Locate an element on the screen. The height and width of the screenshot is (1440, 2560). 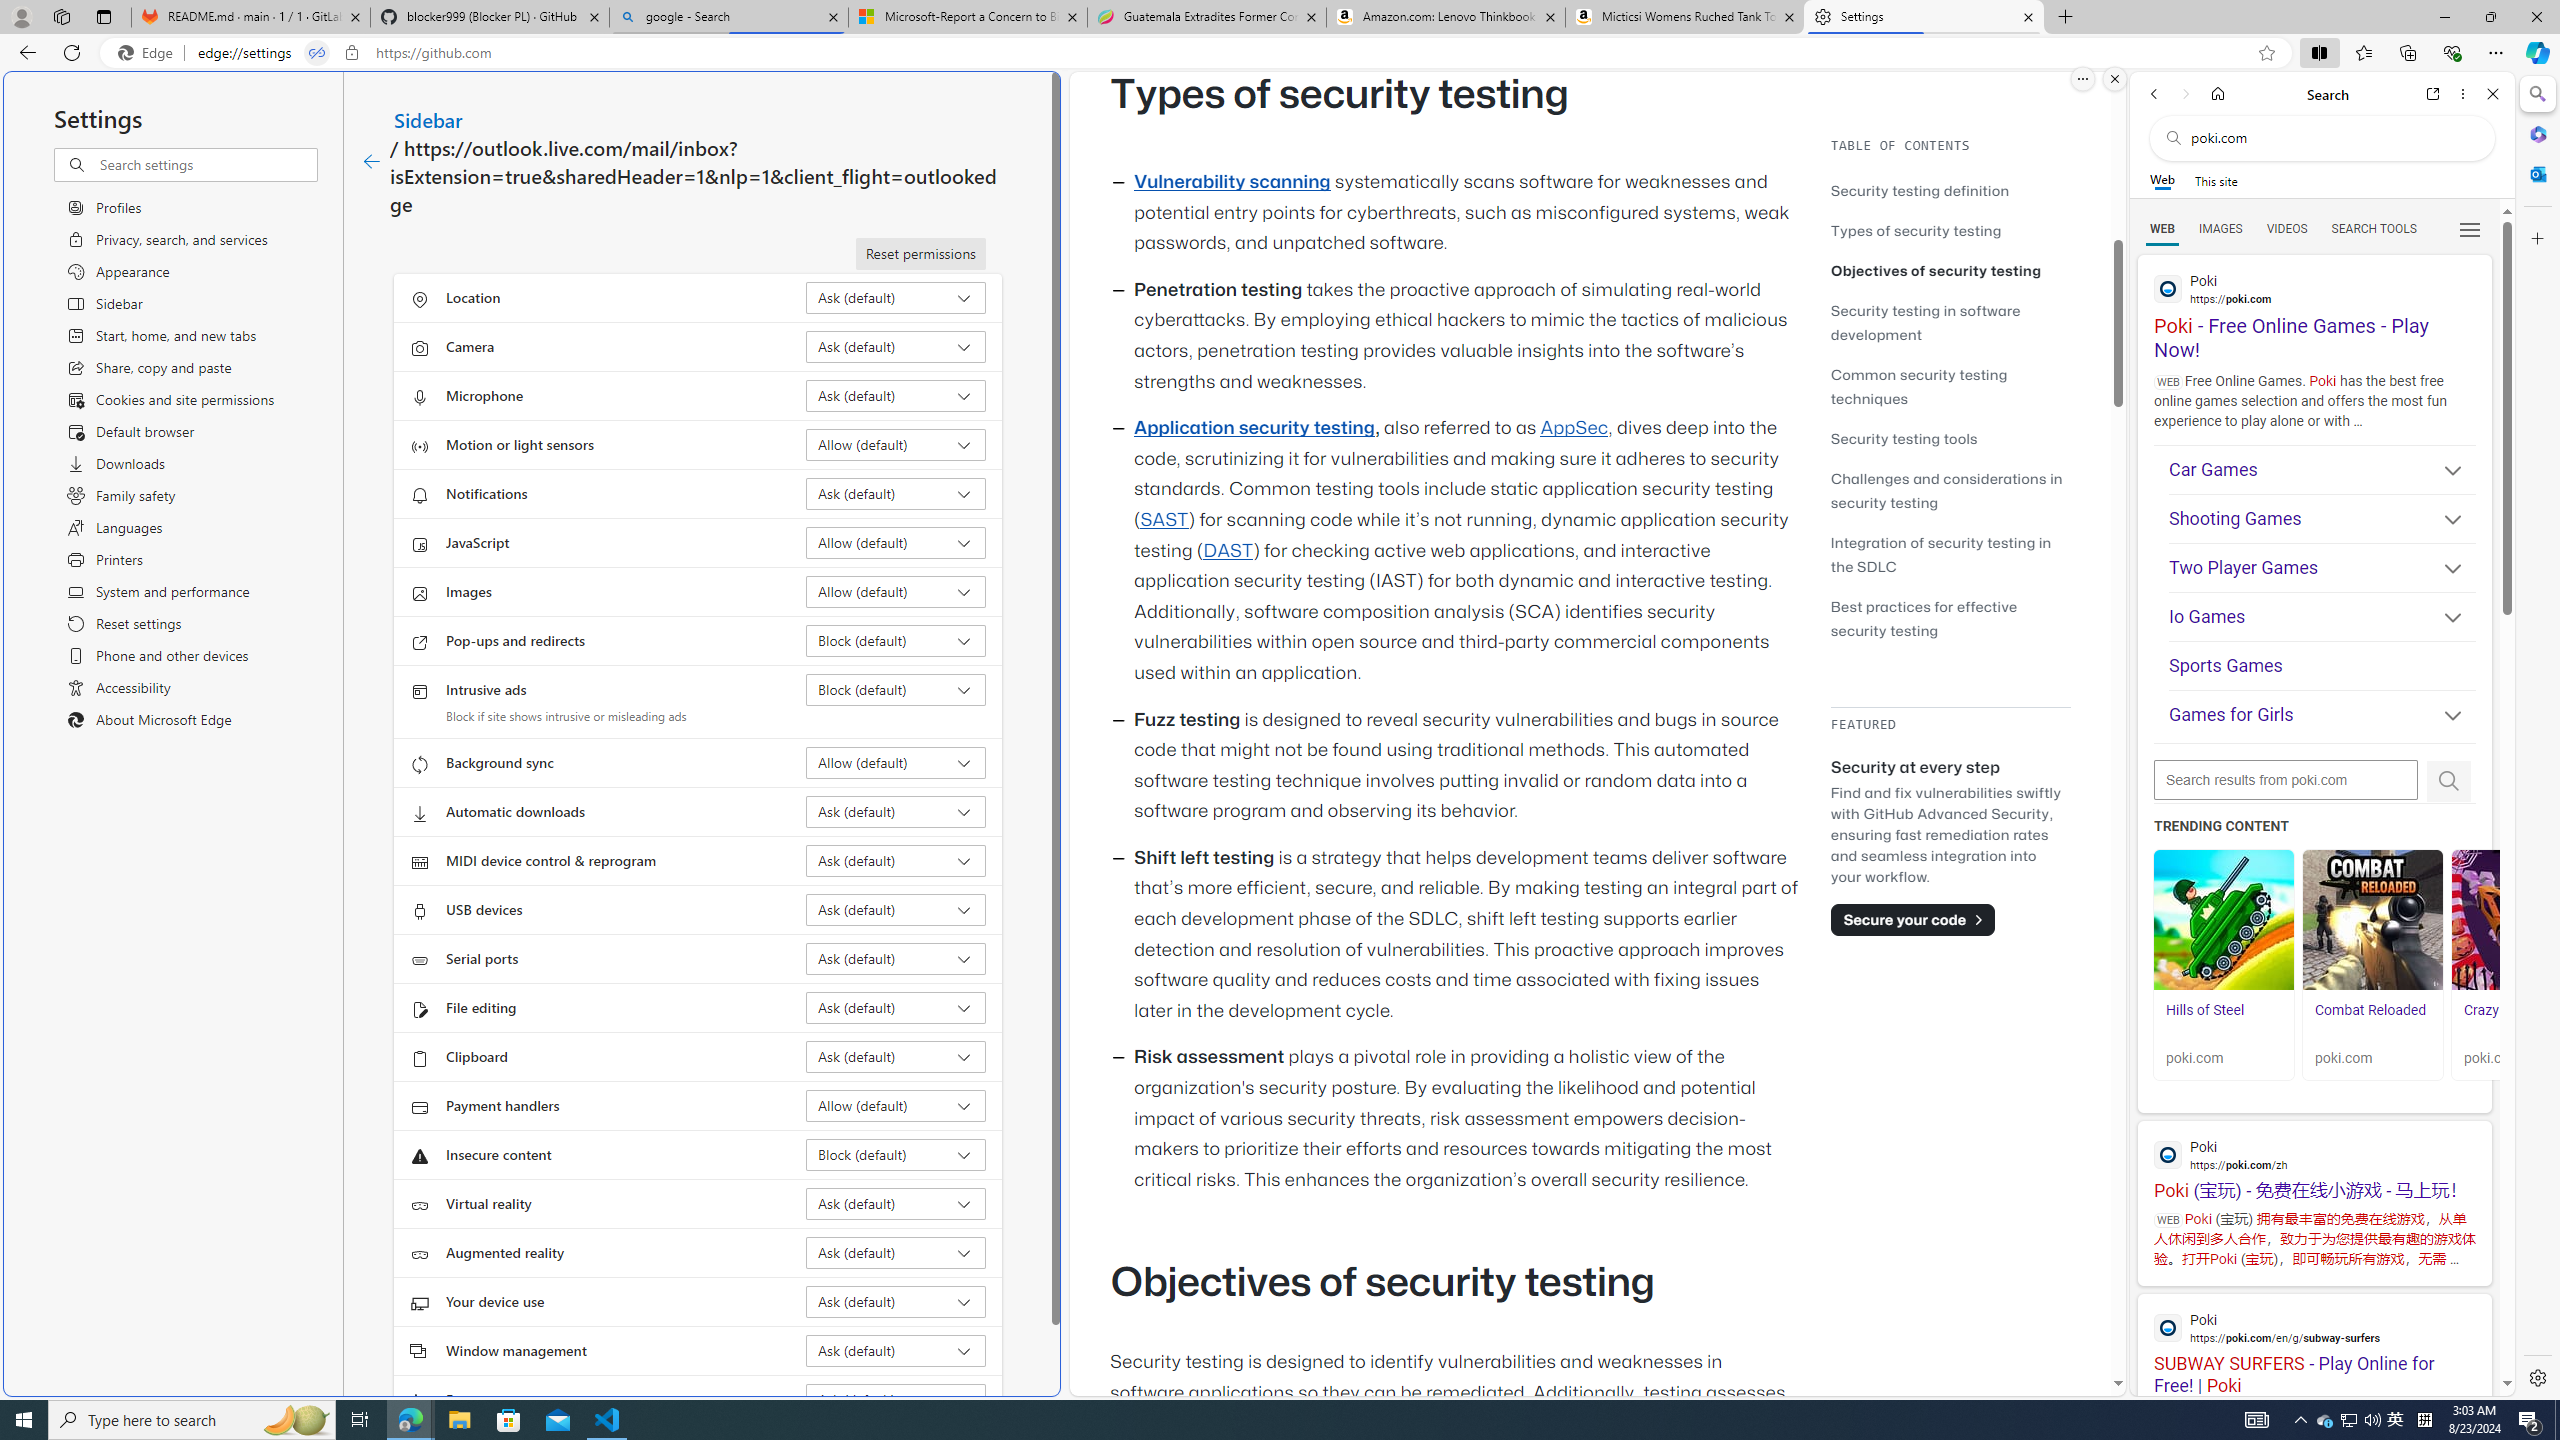
Global web icon is located at coordinates (2168, 1328).